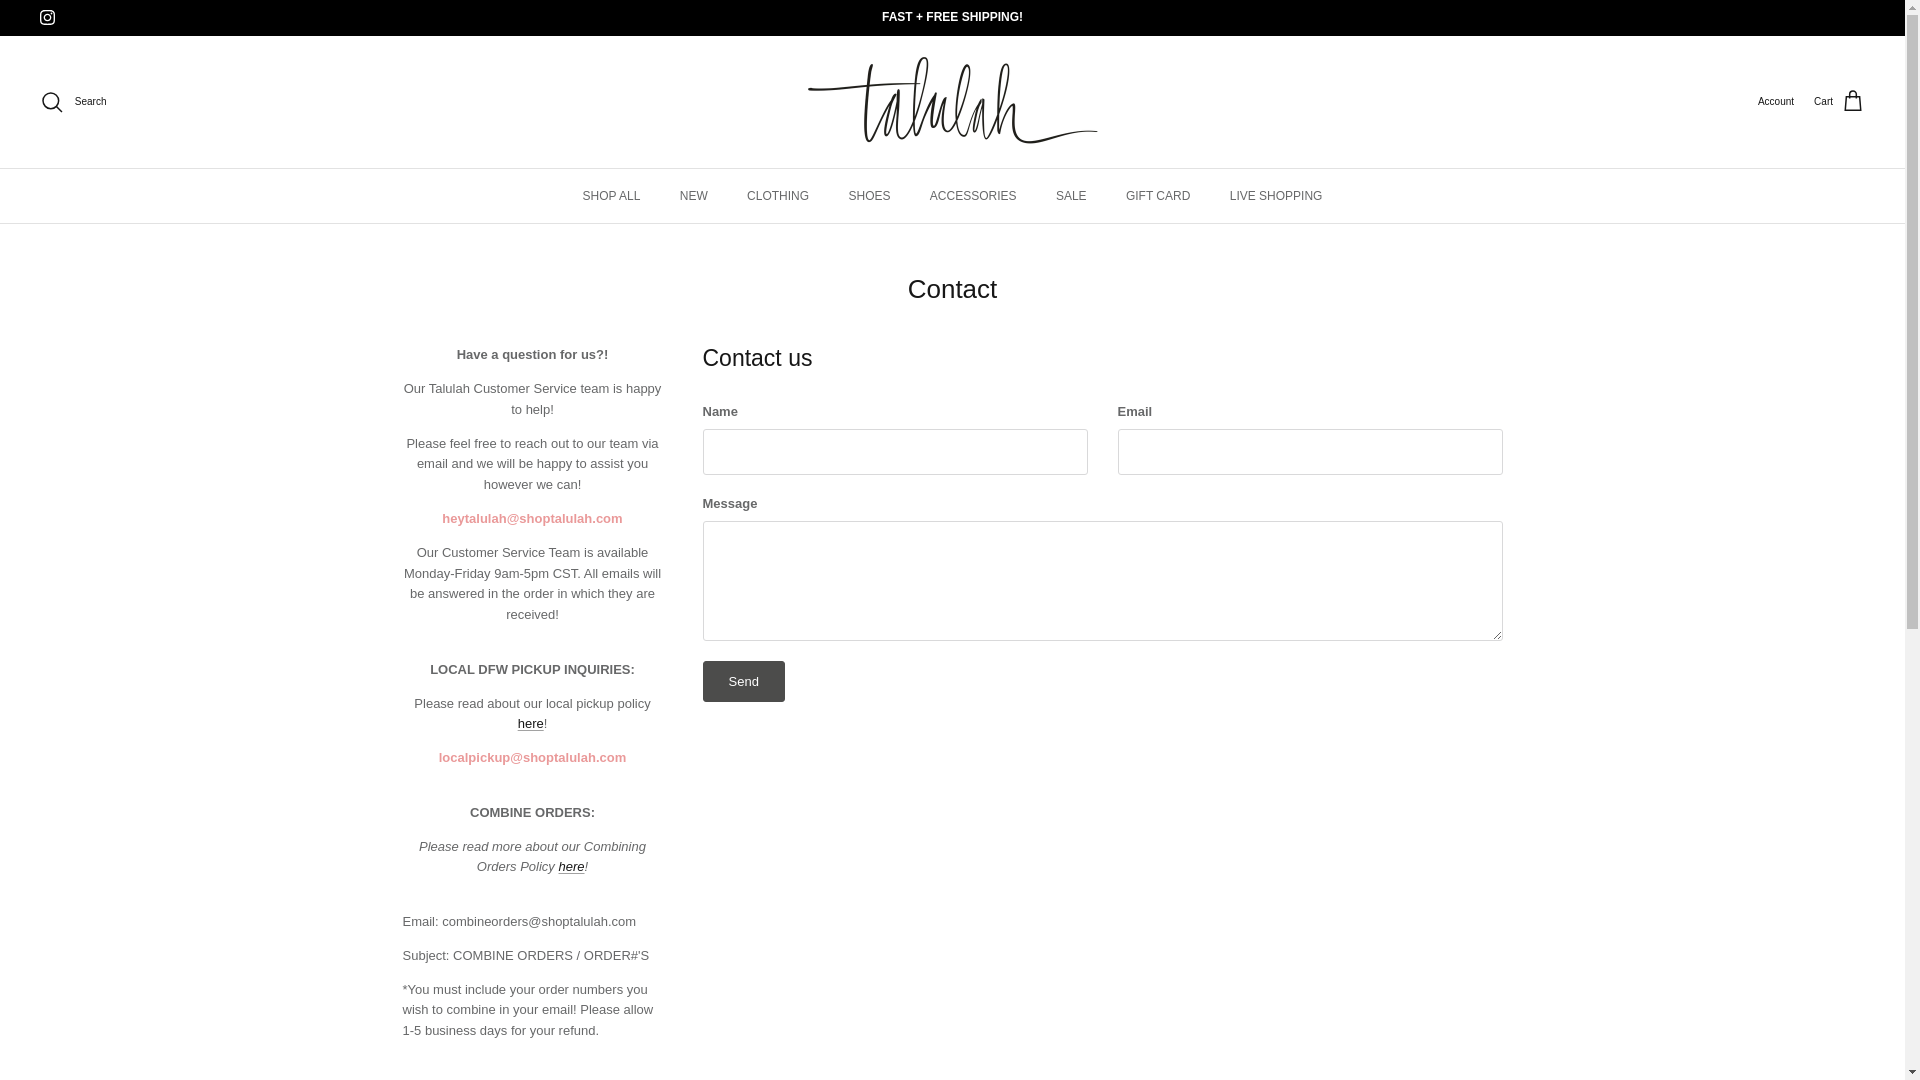 The width and height of the screenshot is (1920, 1080). I want to click on Search, so click(72, 102).